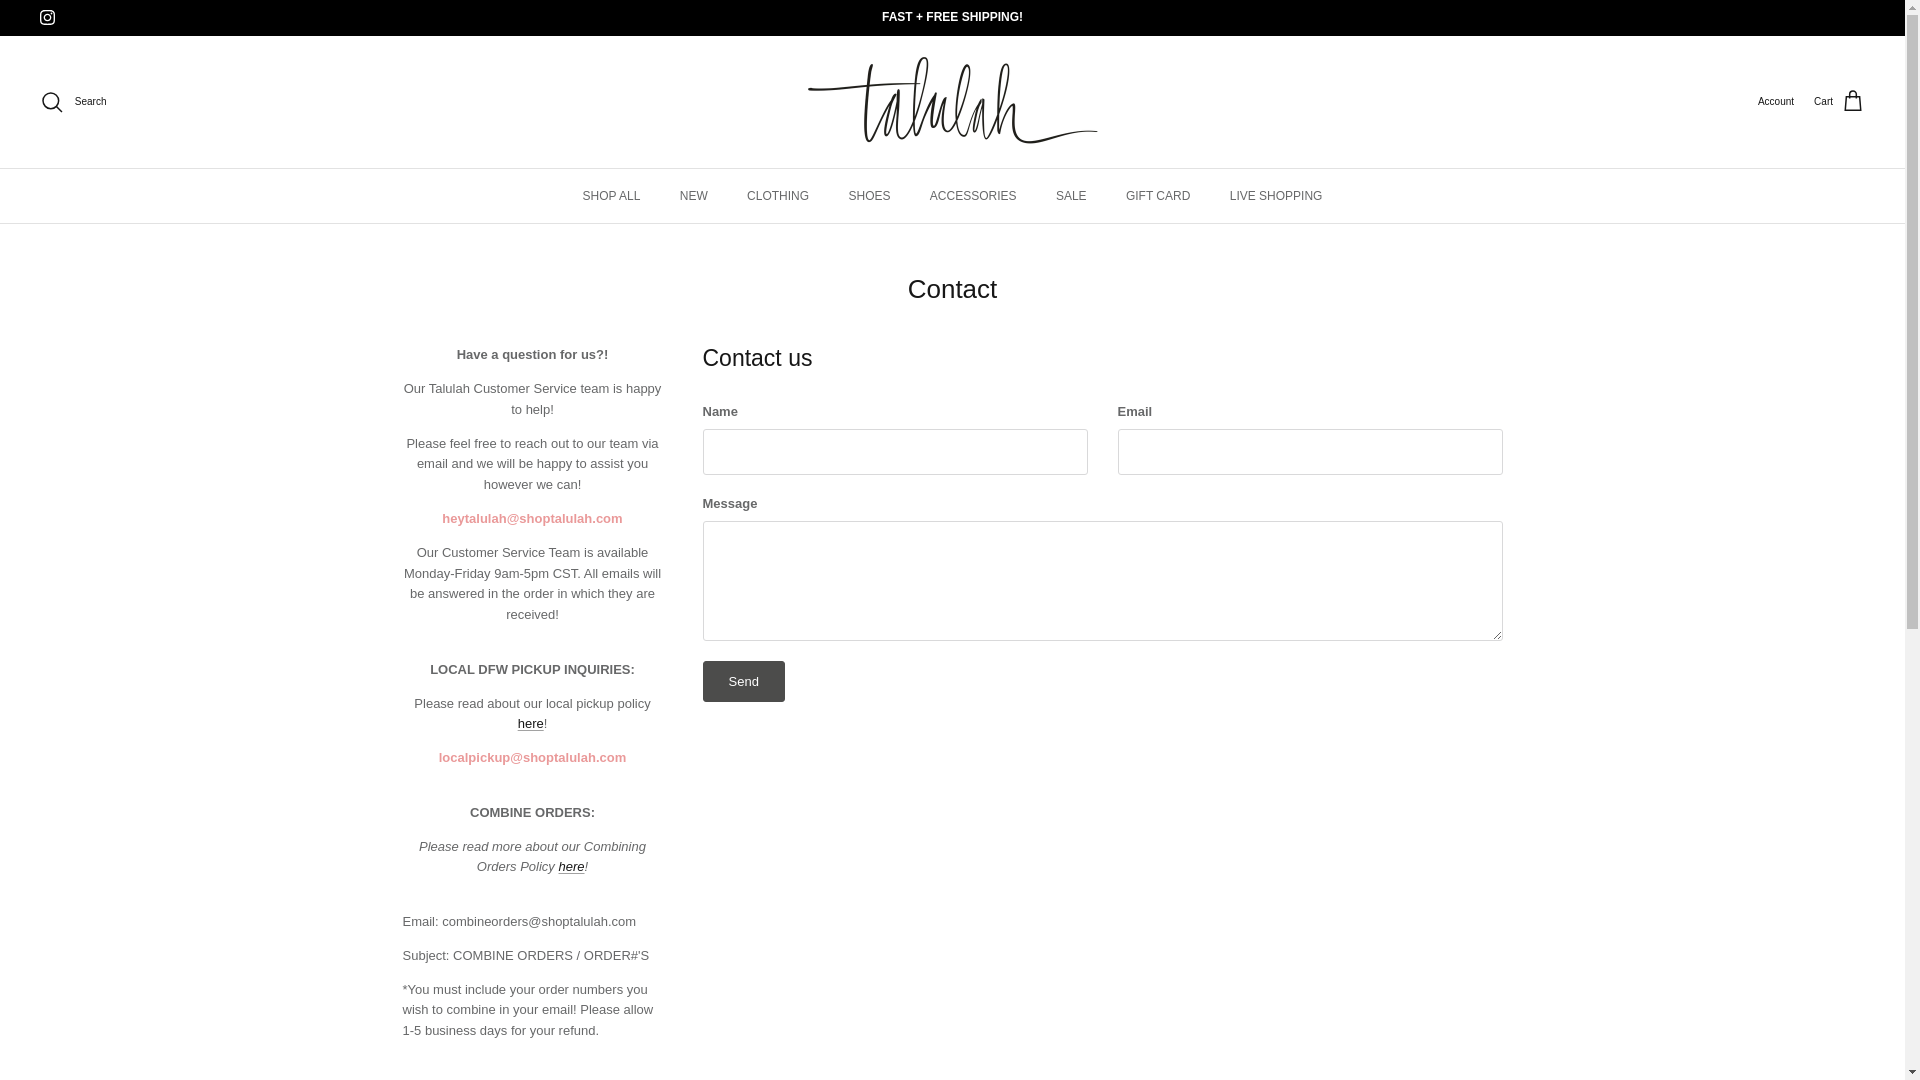 The width and height of the screenshot is (1920, 1080). I want to click on Search, so click(72, 102).